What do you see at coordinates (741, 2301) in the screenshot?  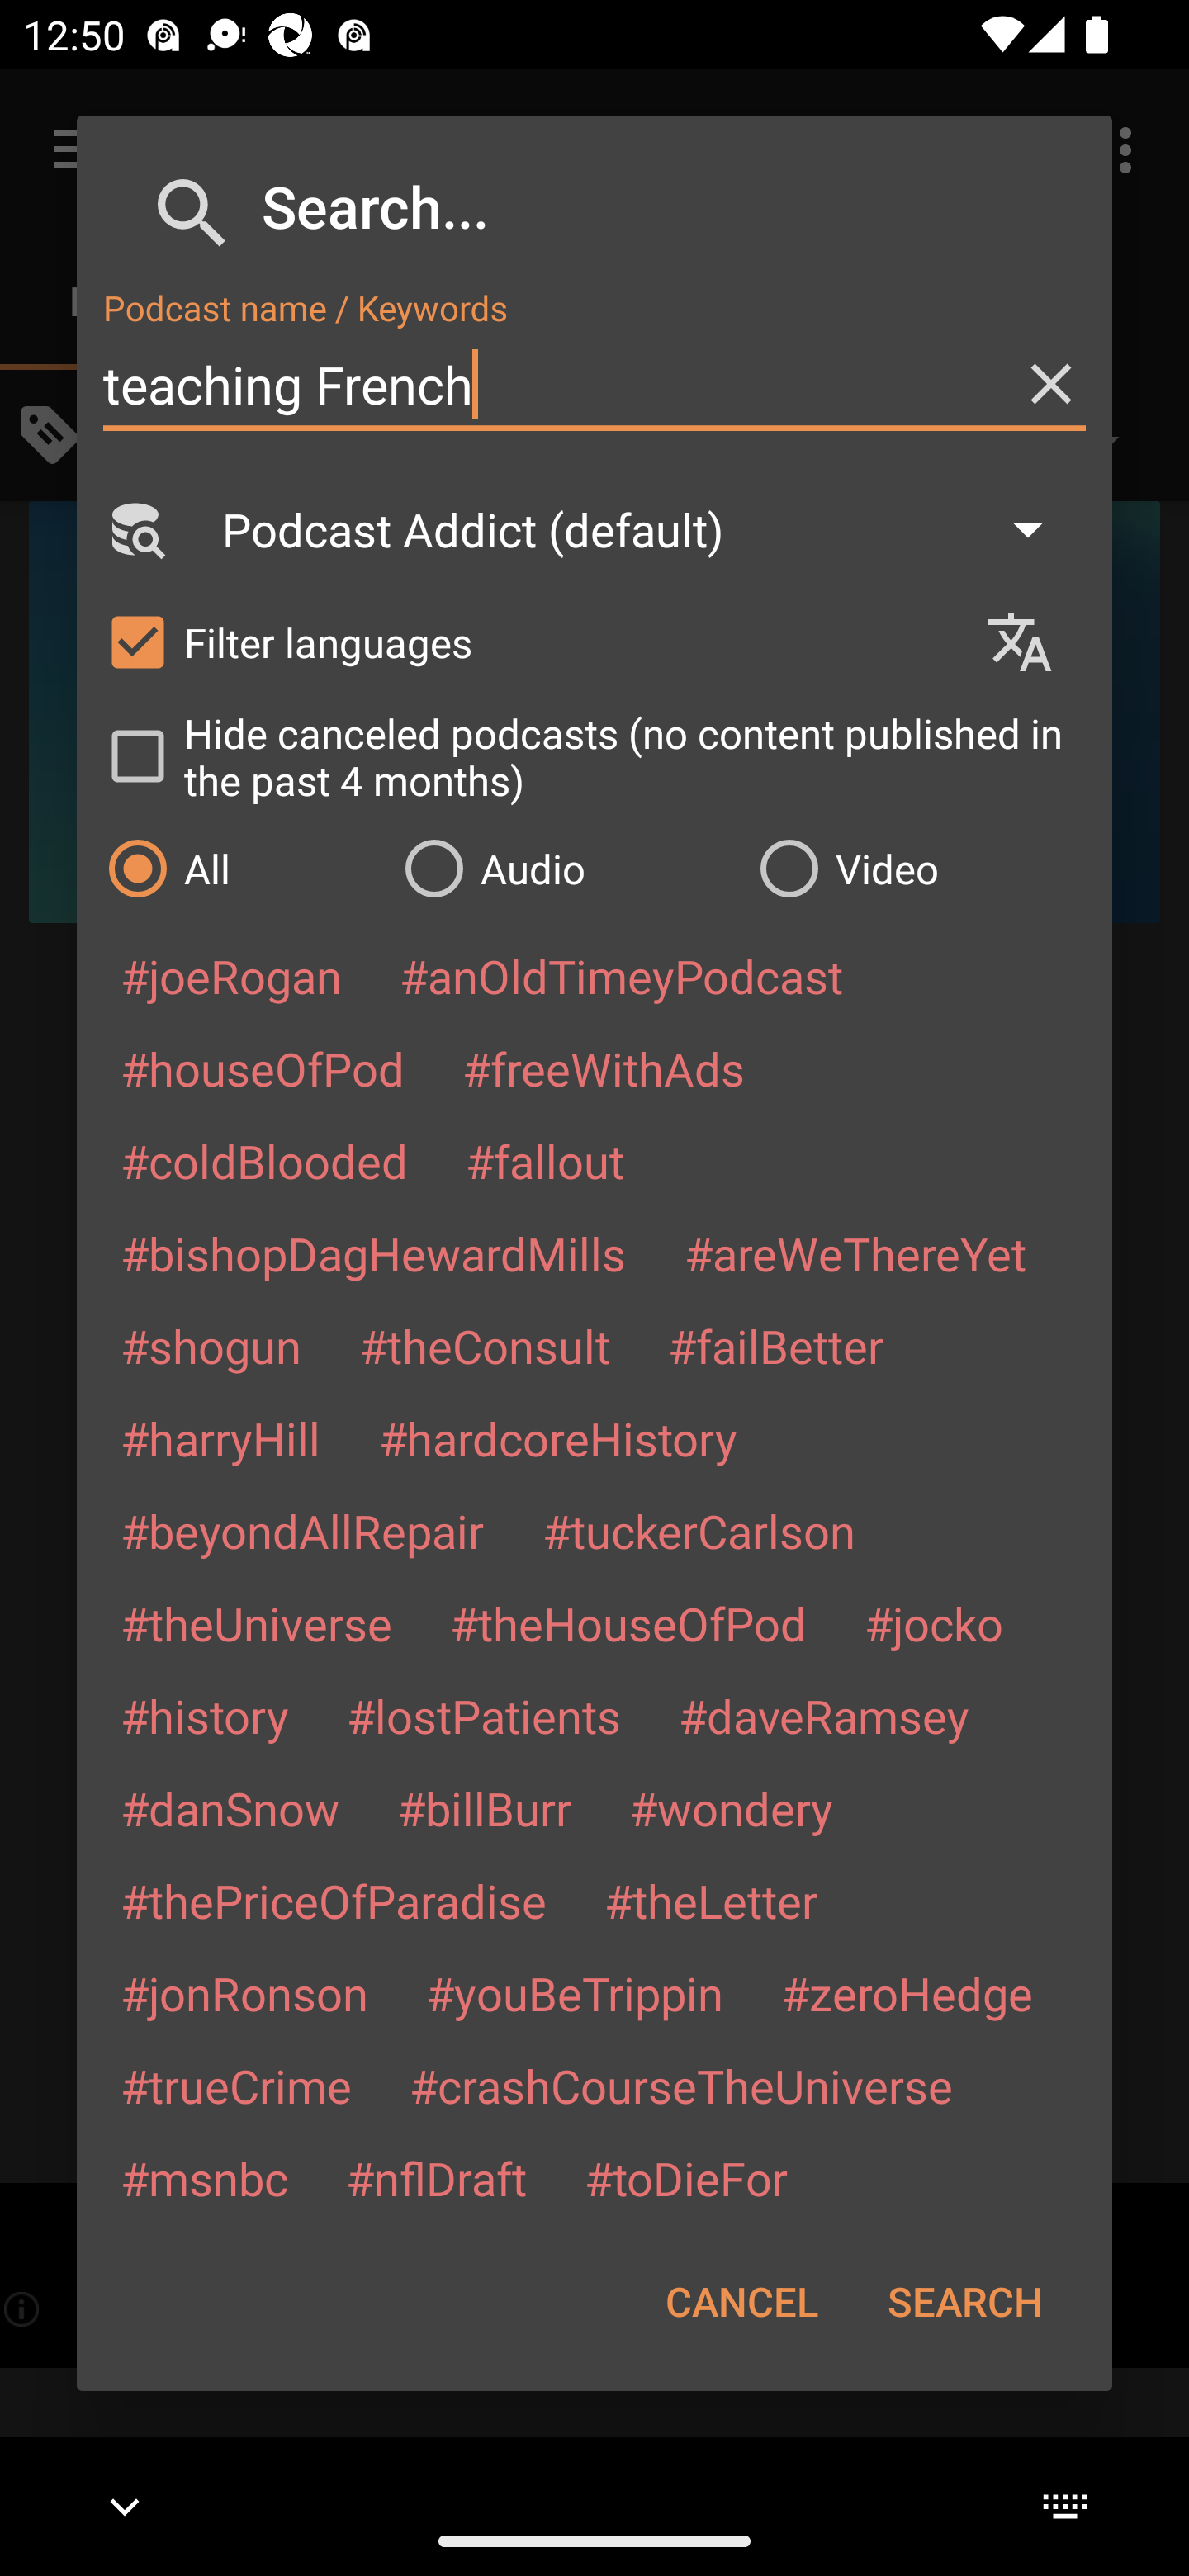 I see `CANCEL` at bounding box center [741, 2301].